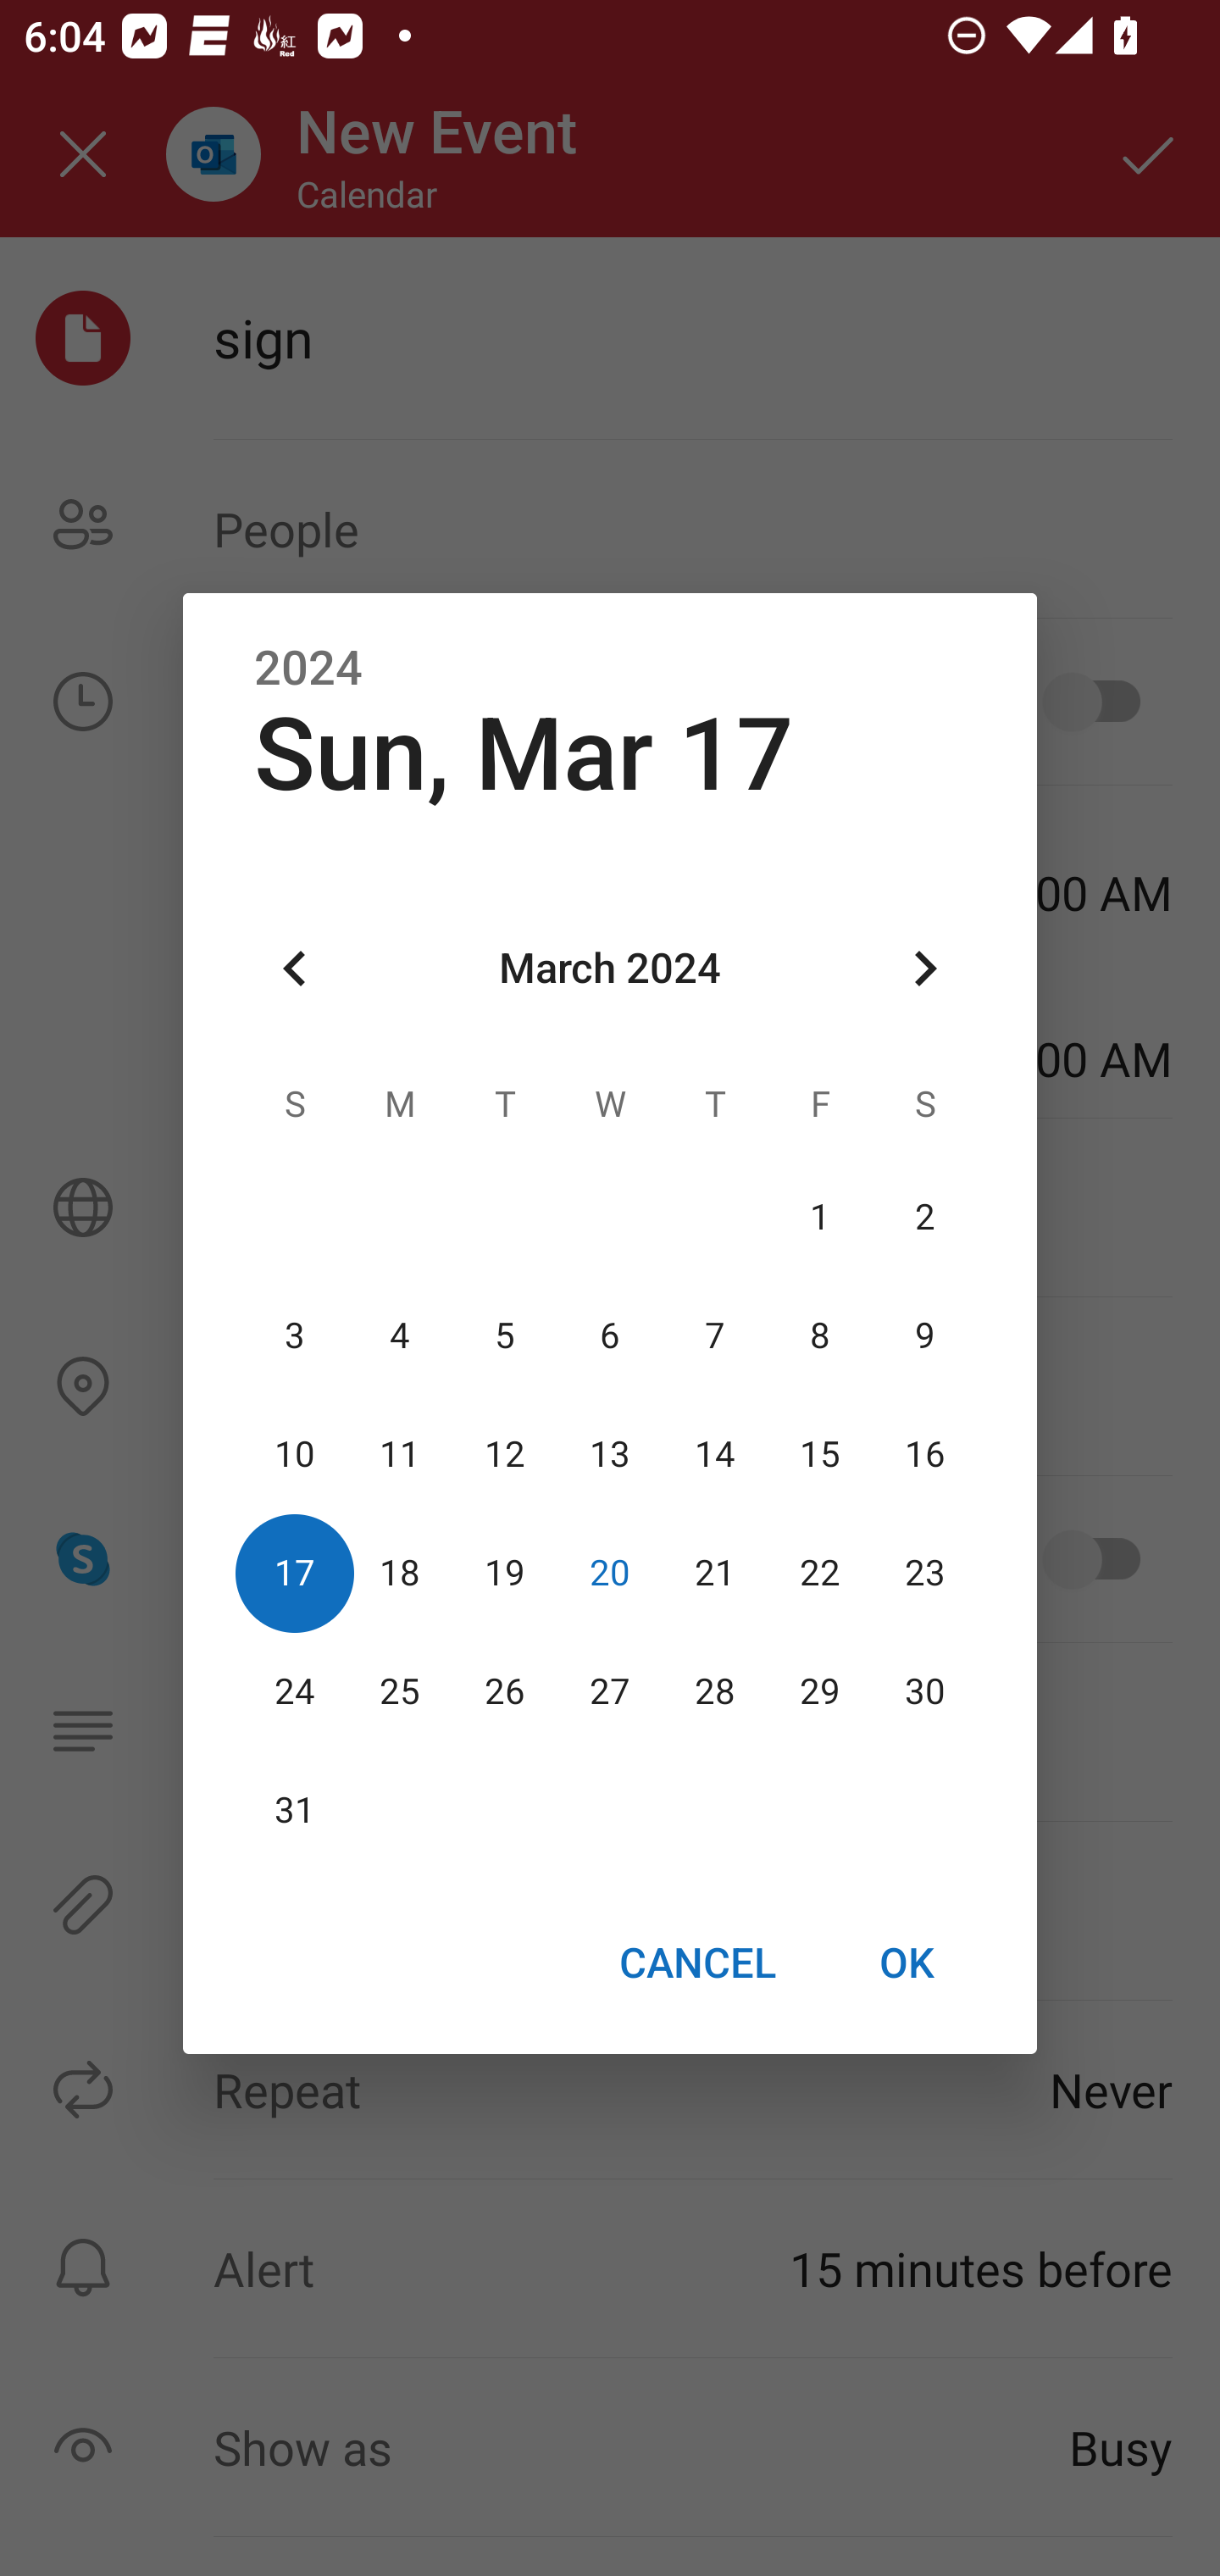 The width and height of the screenshot is (1220, 2576). What do you see at coordinates (819, 1219) in the screenshot?
I see `1 01 March 2024` at bounding box center [819, 1219].